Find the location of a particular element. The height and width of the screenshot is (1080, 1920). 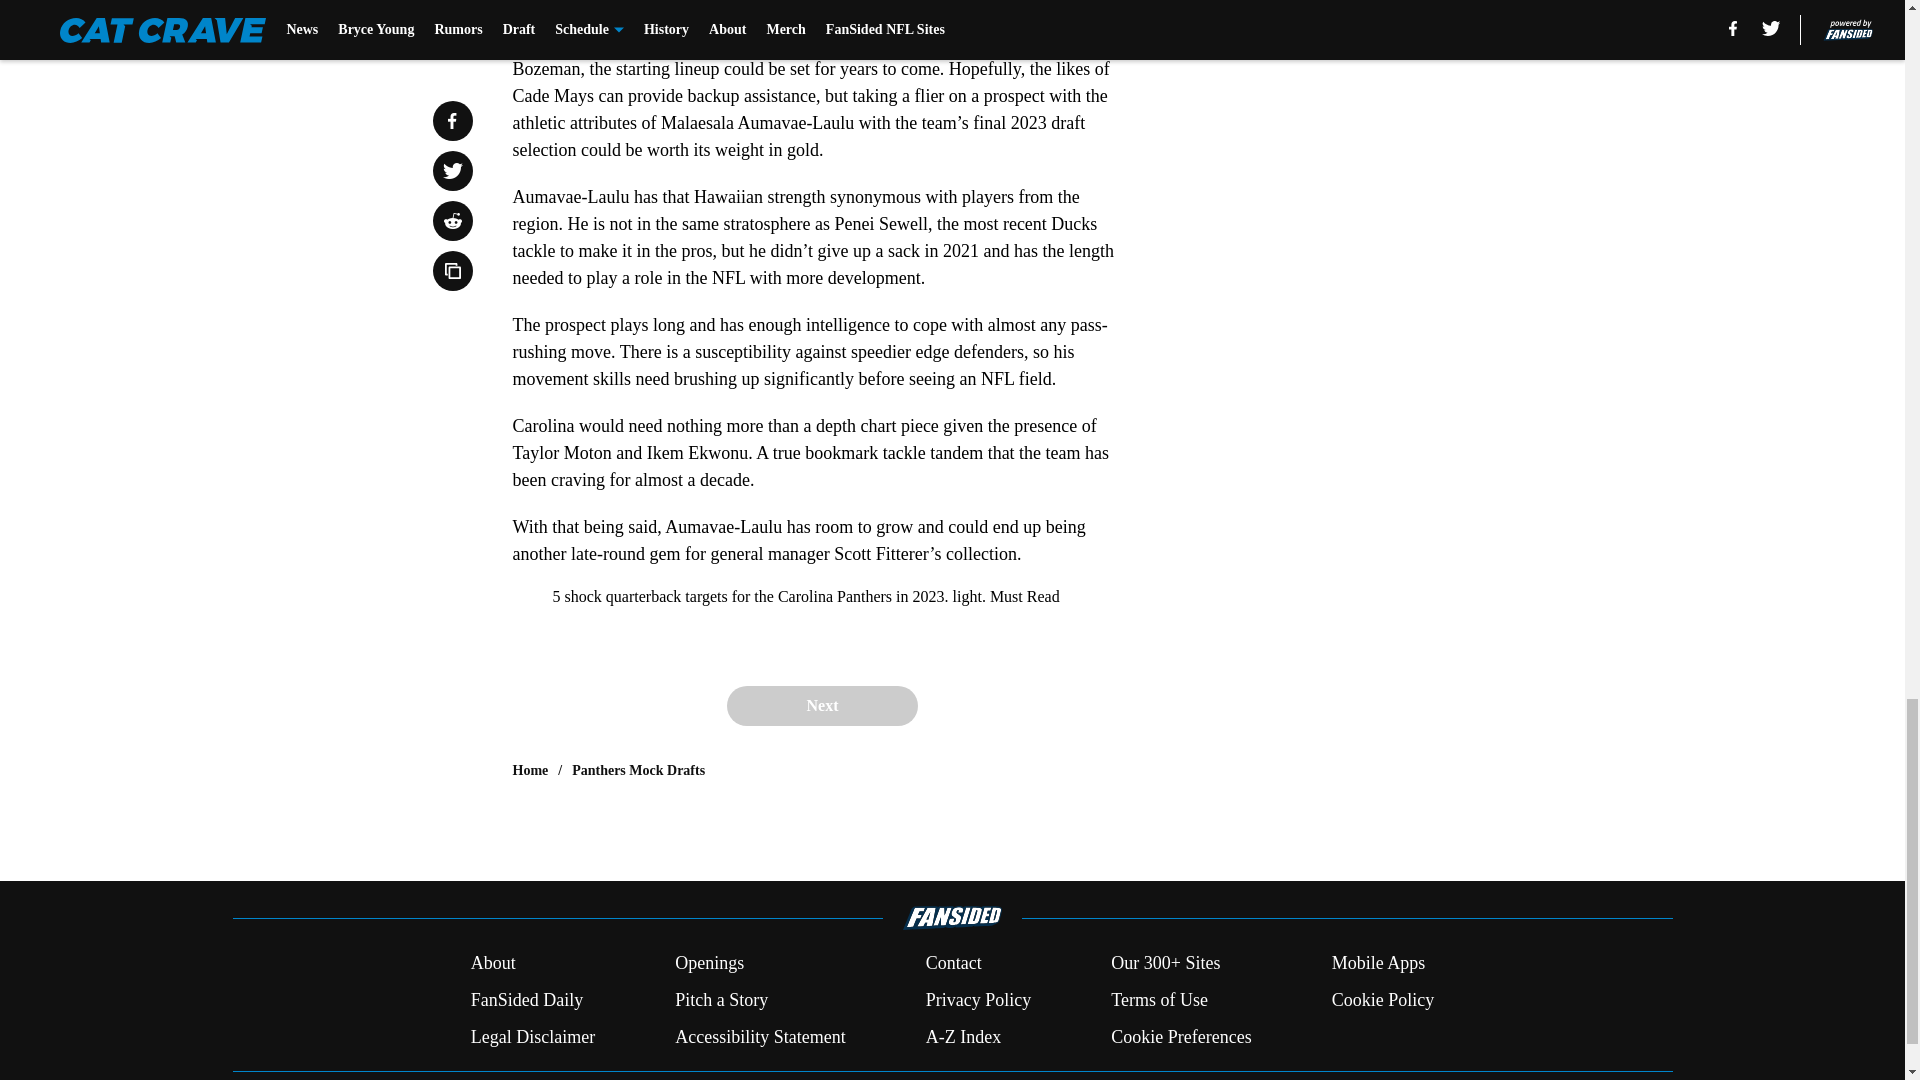

A-Z Index is located at coordinates (962, 1036).